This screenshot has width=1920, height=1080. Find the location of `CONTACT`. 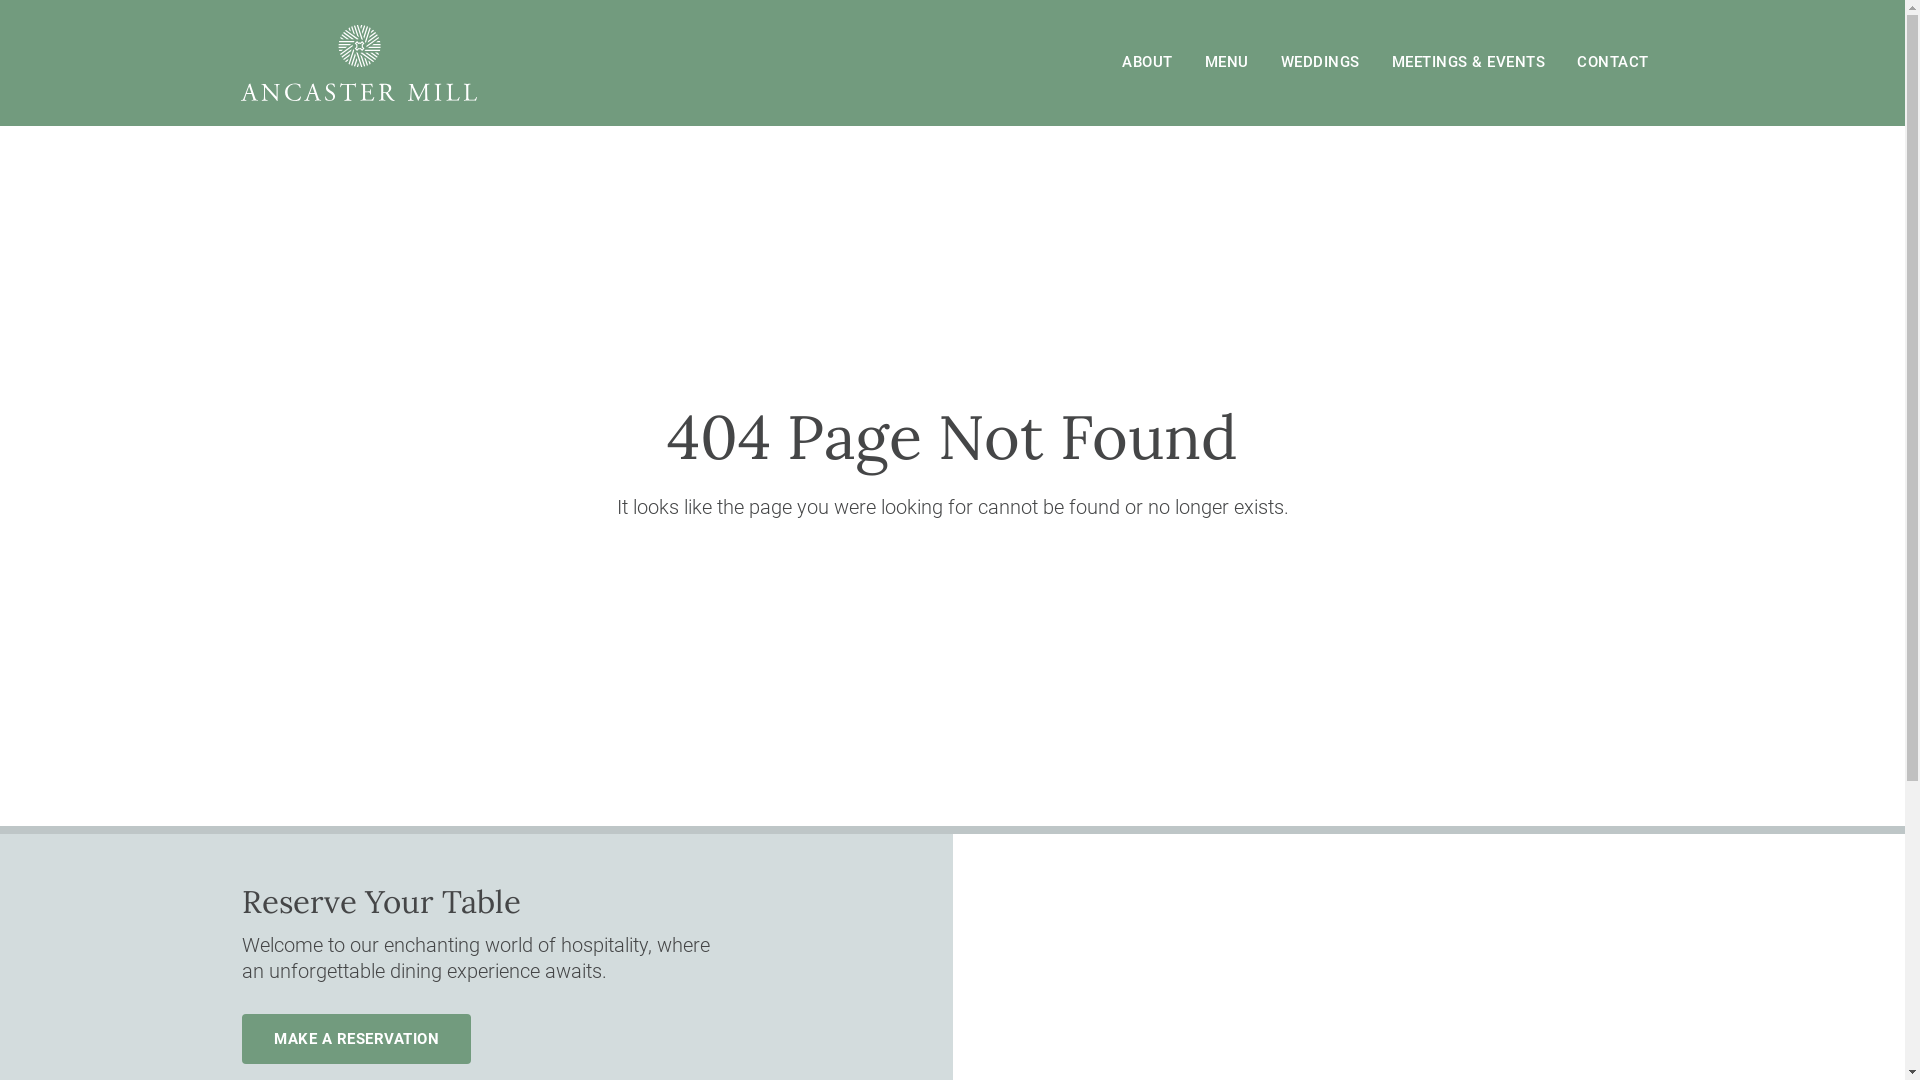

CONTACT is located at coordinates (1613, 63).